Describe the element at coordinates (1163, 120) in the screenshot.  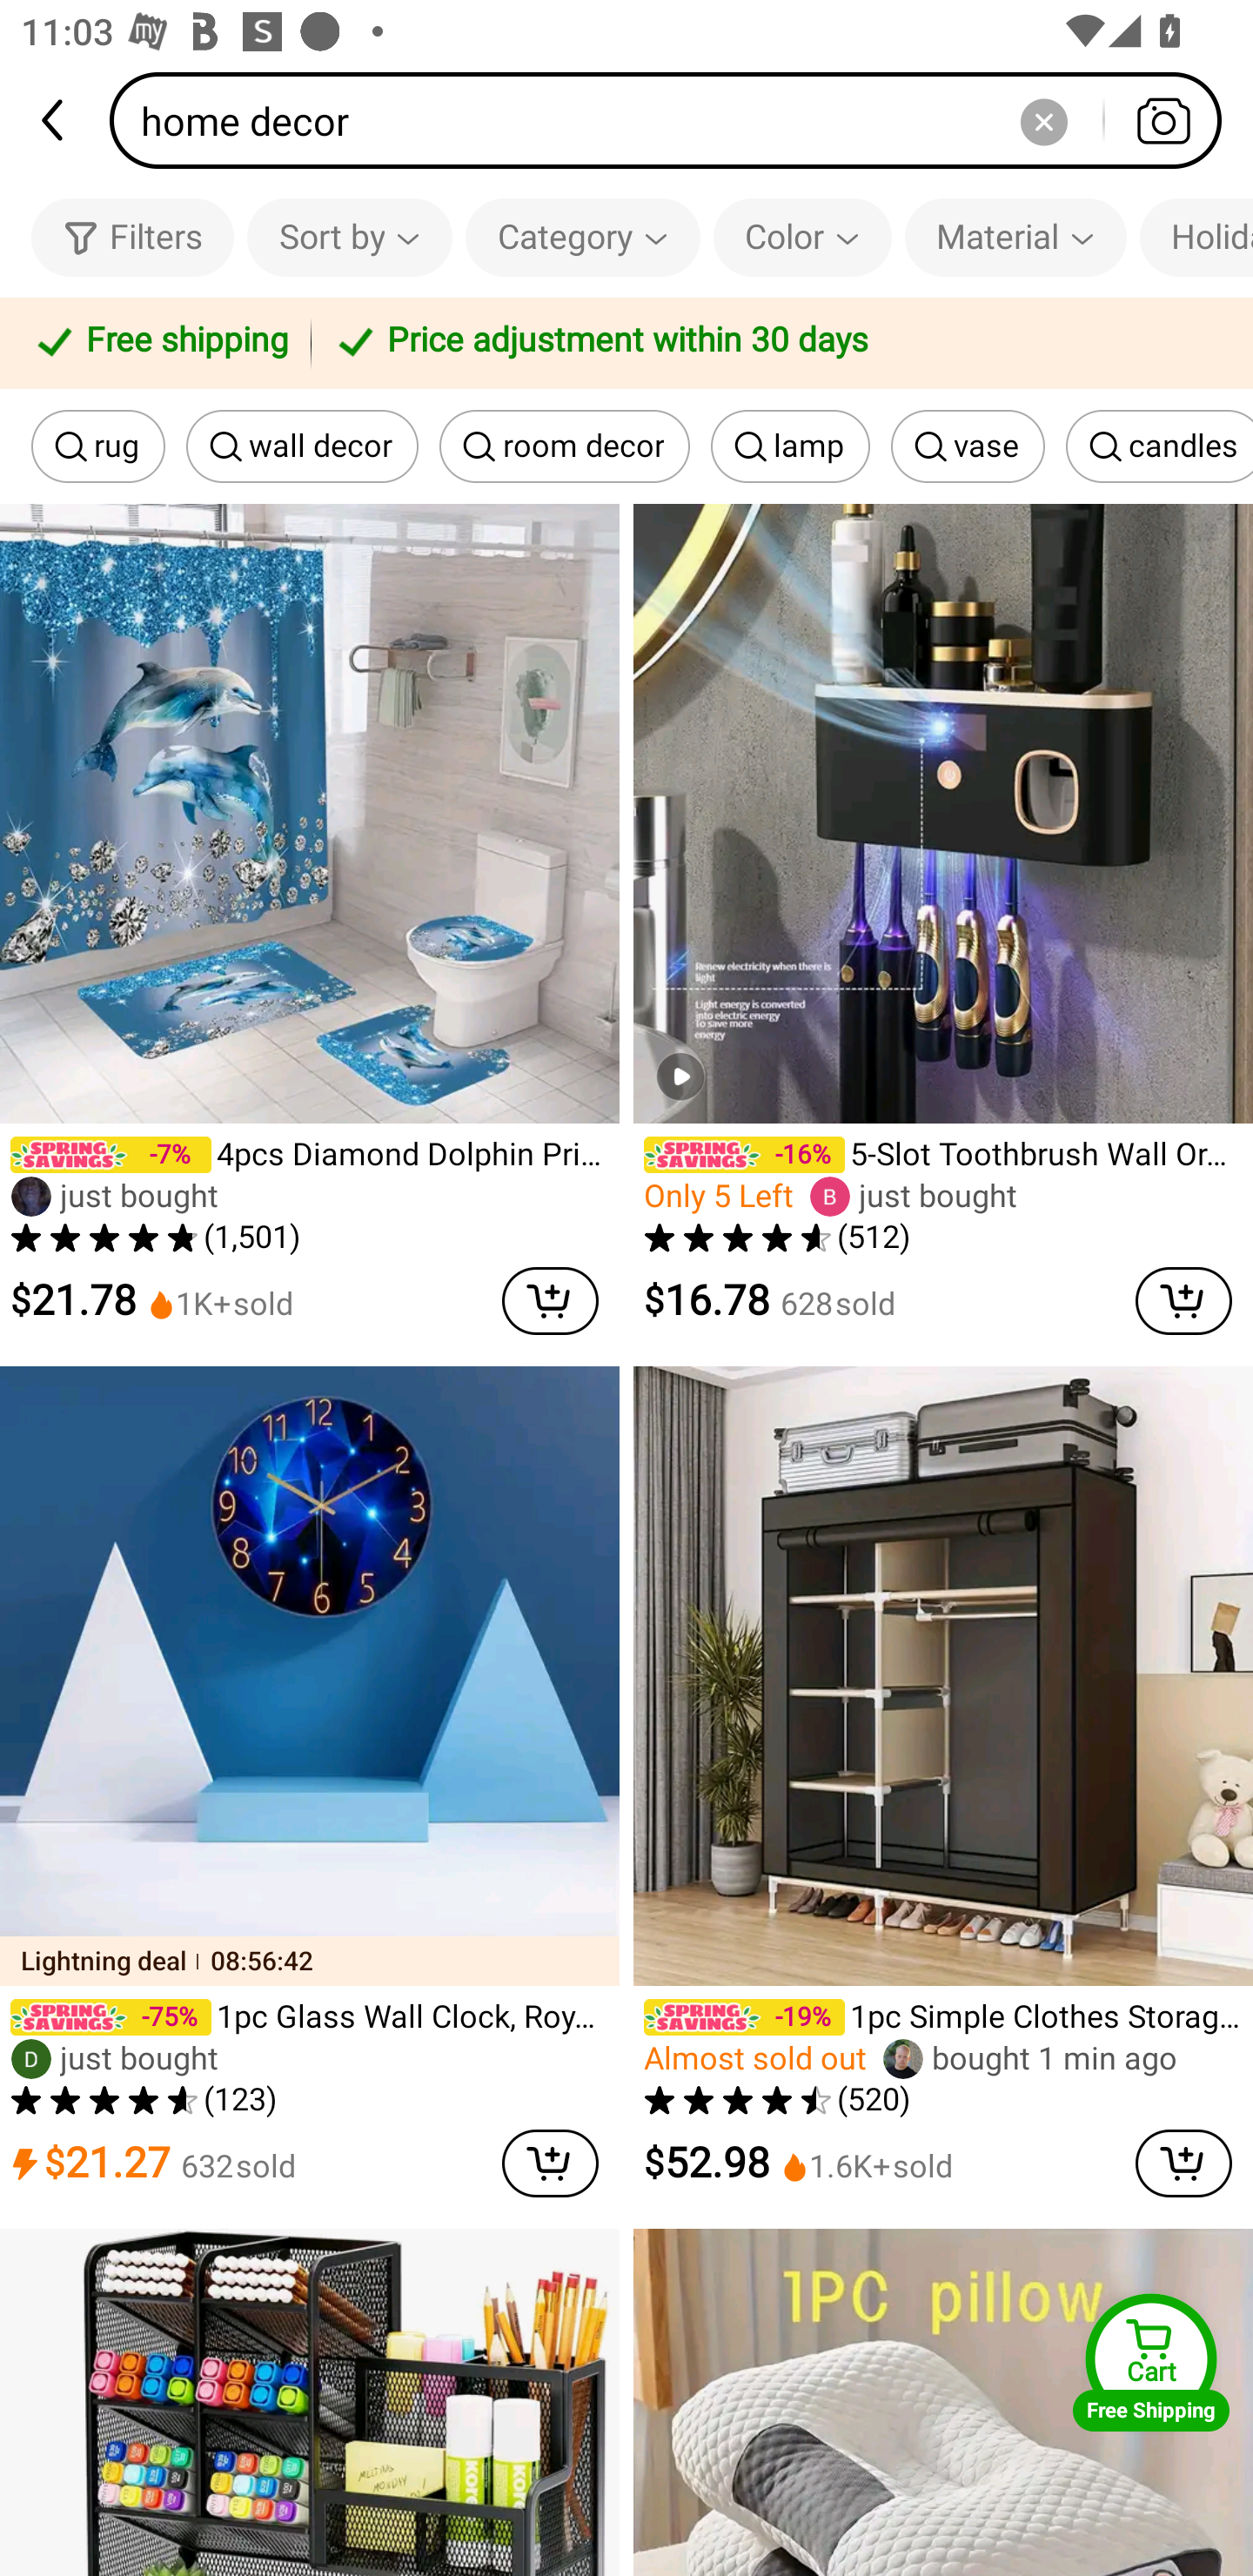
I see `Search by photo` at that location.